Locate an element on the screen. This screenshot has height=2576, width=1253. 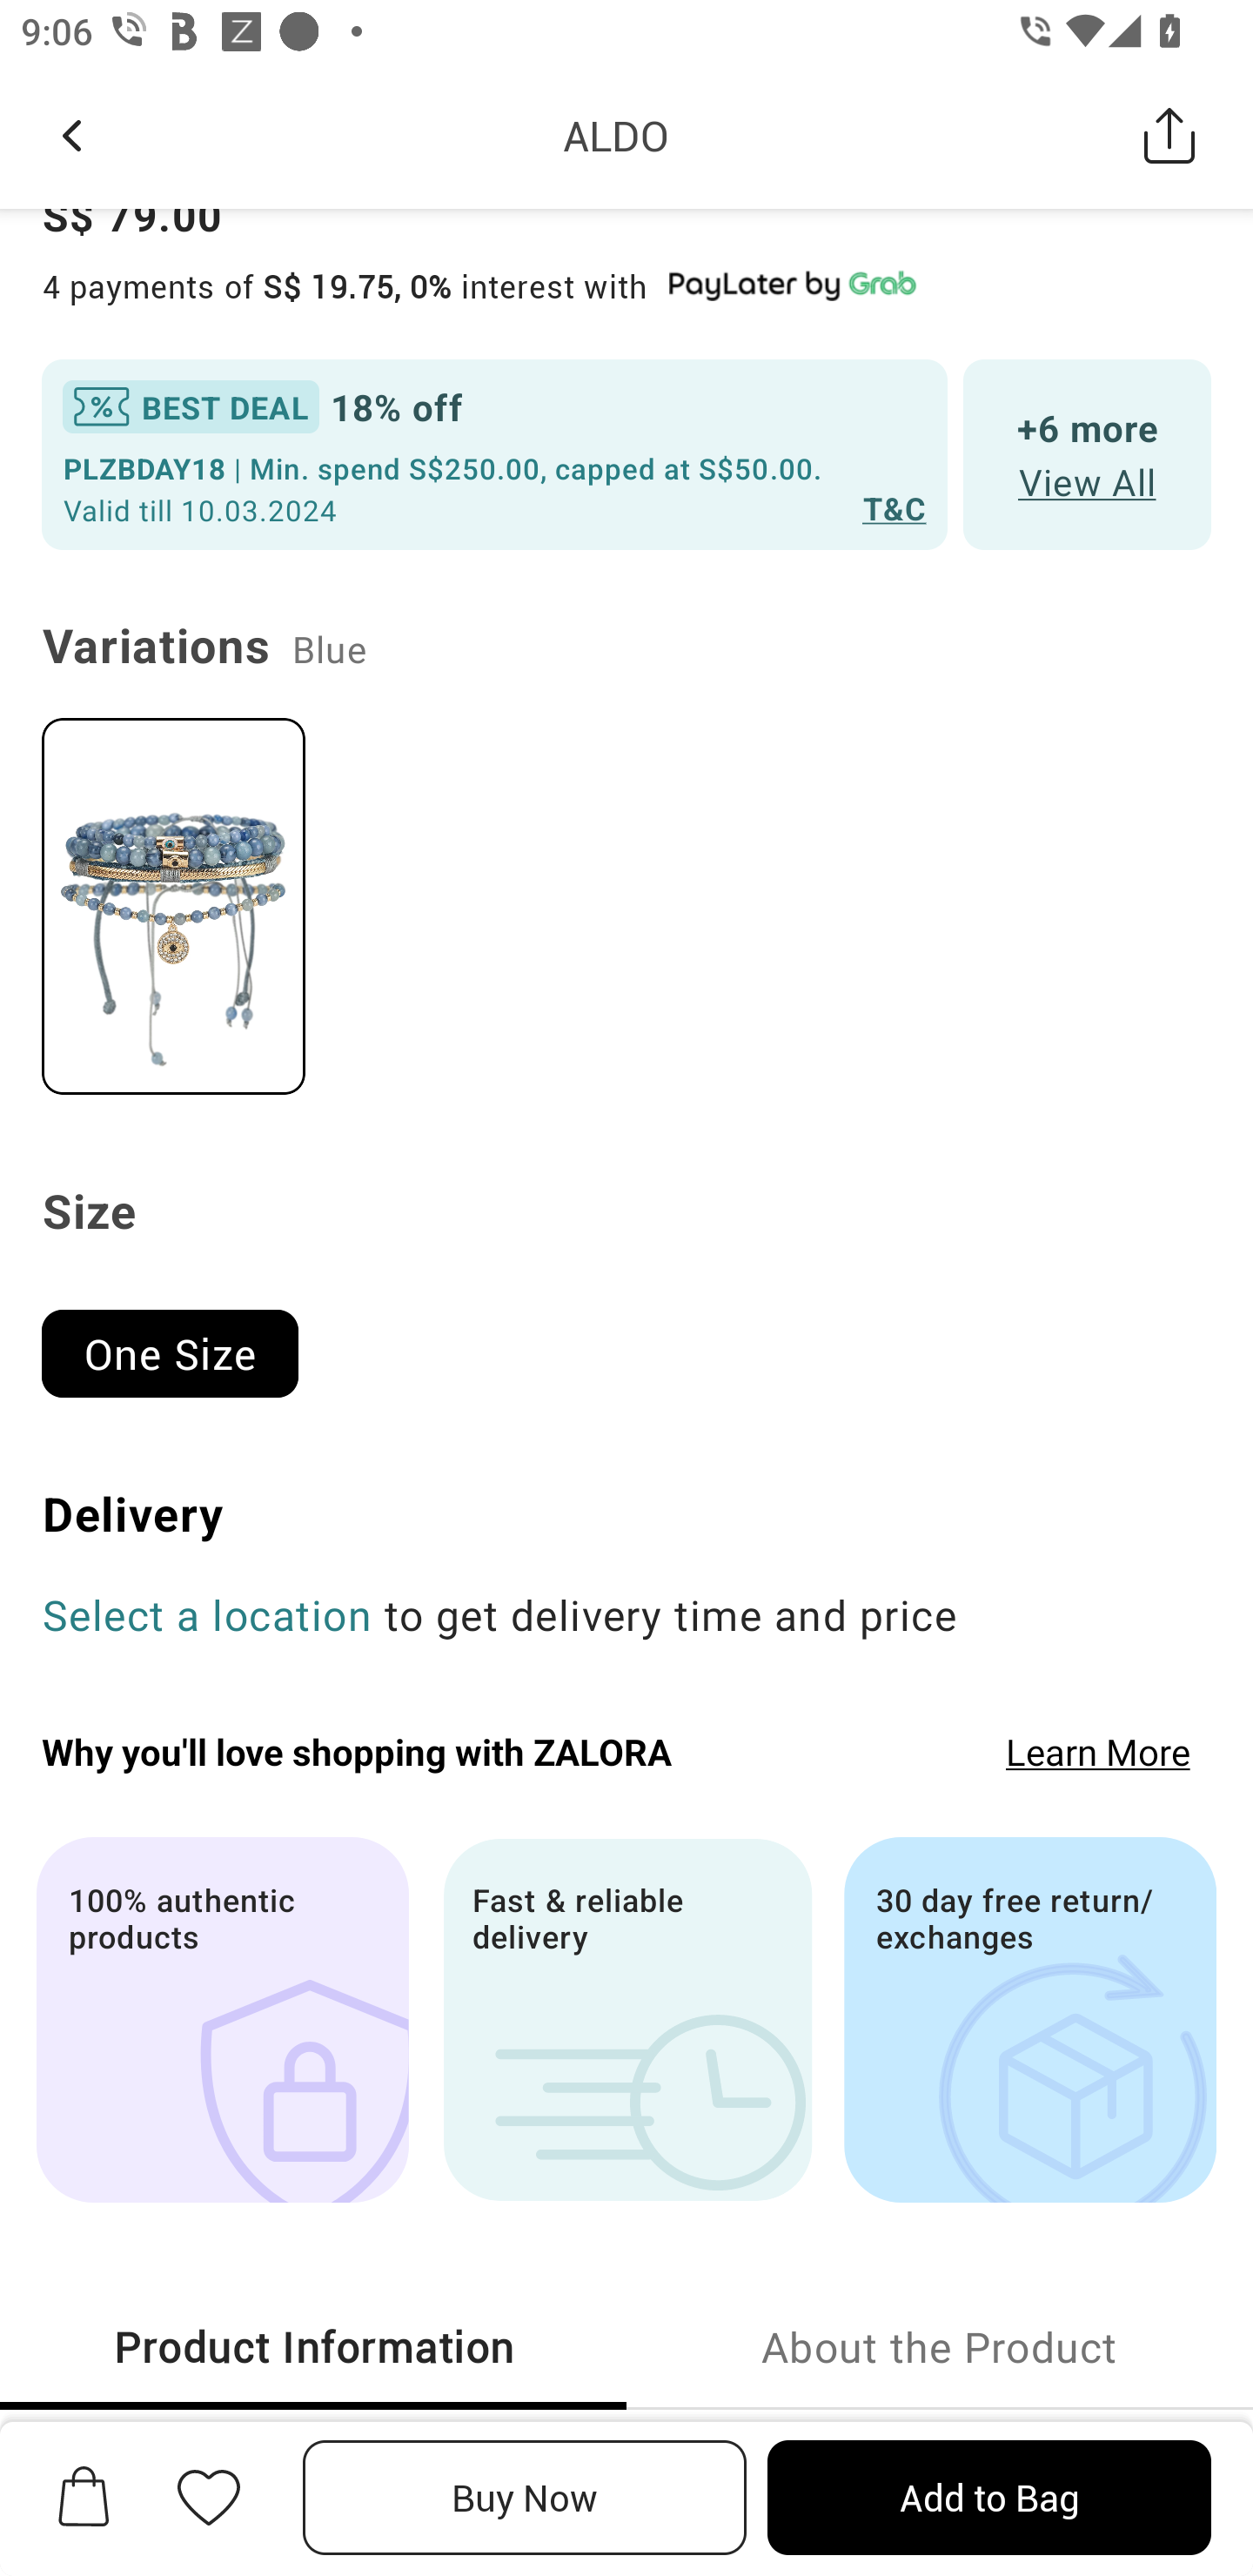
One Size is located at coordinates (183, 1340).